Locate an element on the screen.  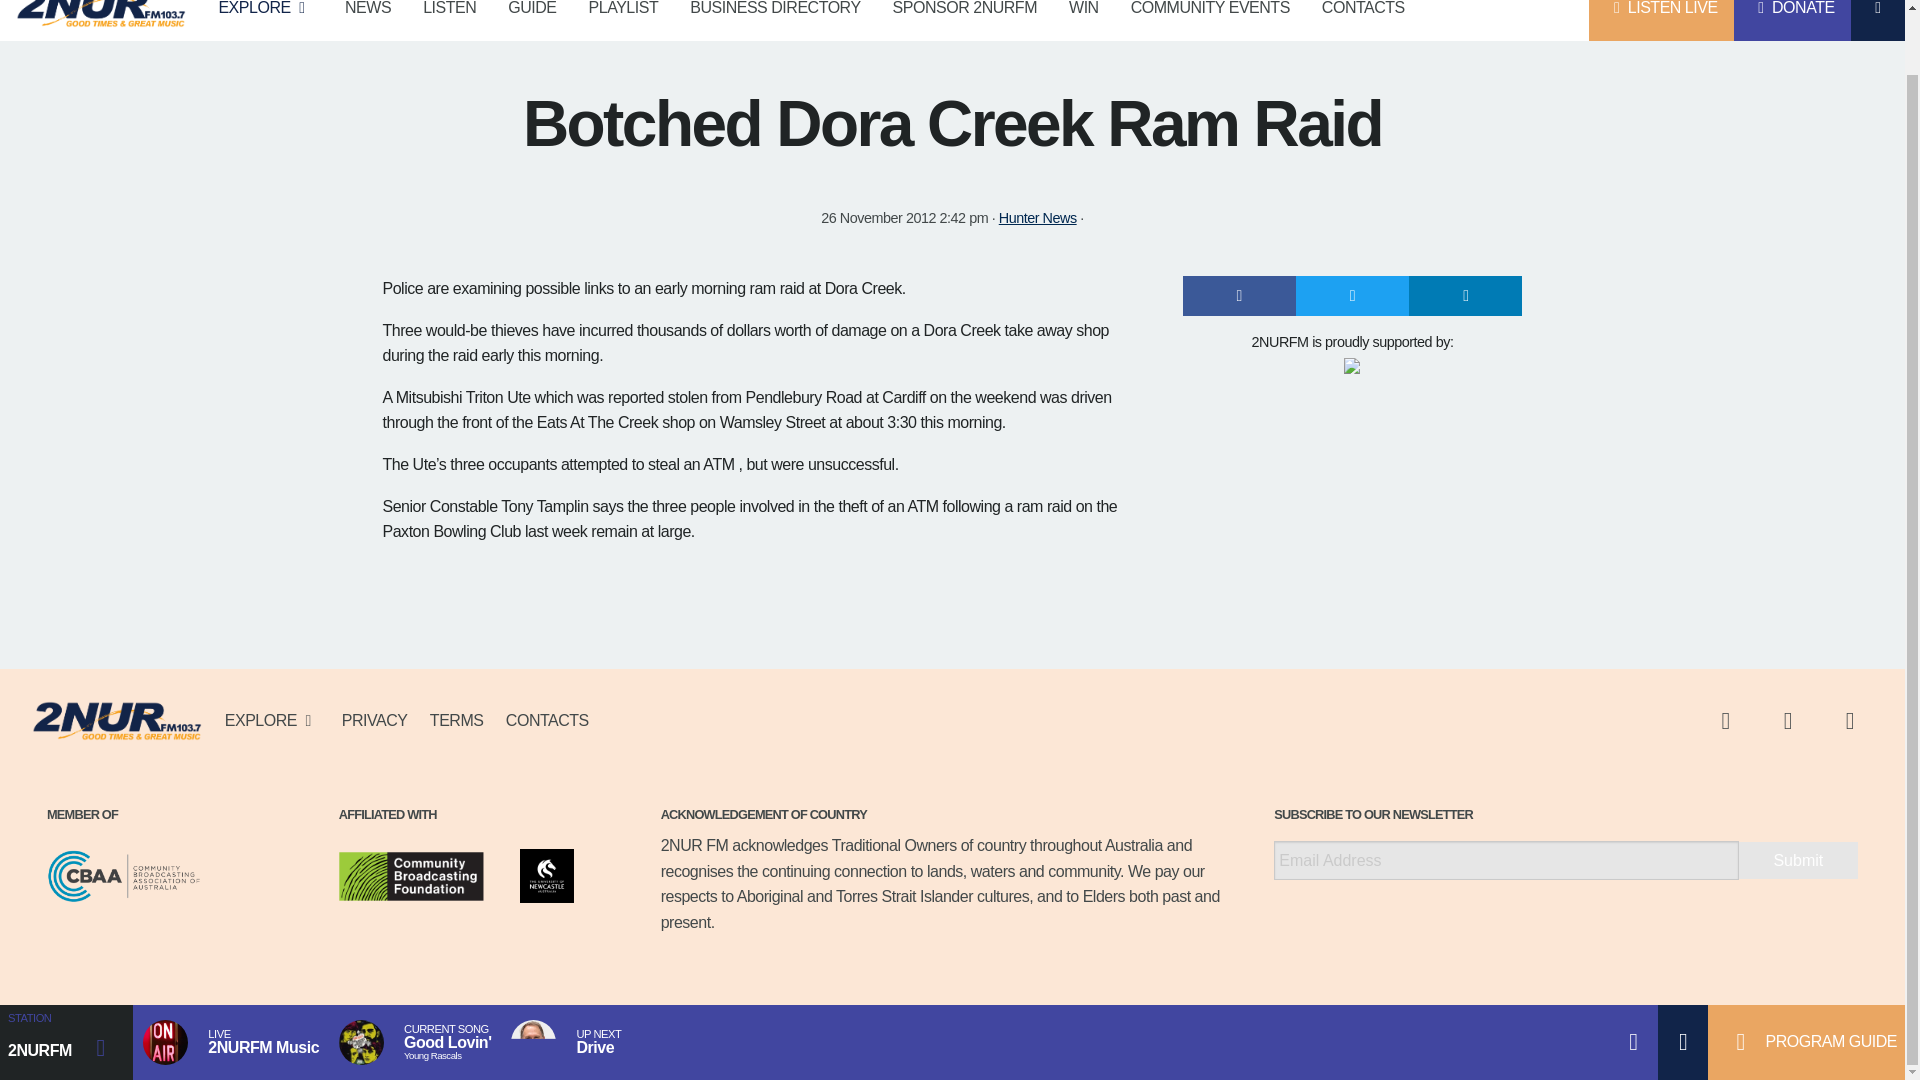
COMMUNITY EVENTS is located at coordinates (1210, 20).